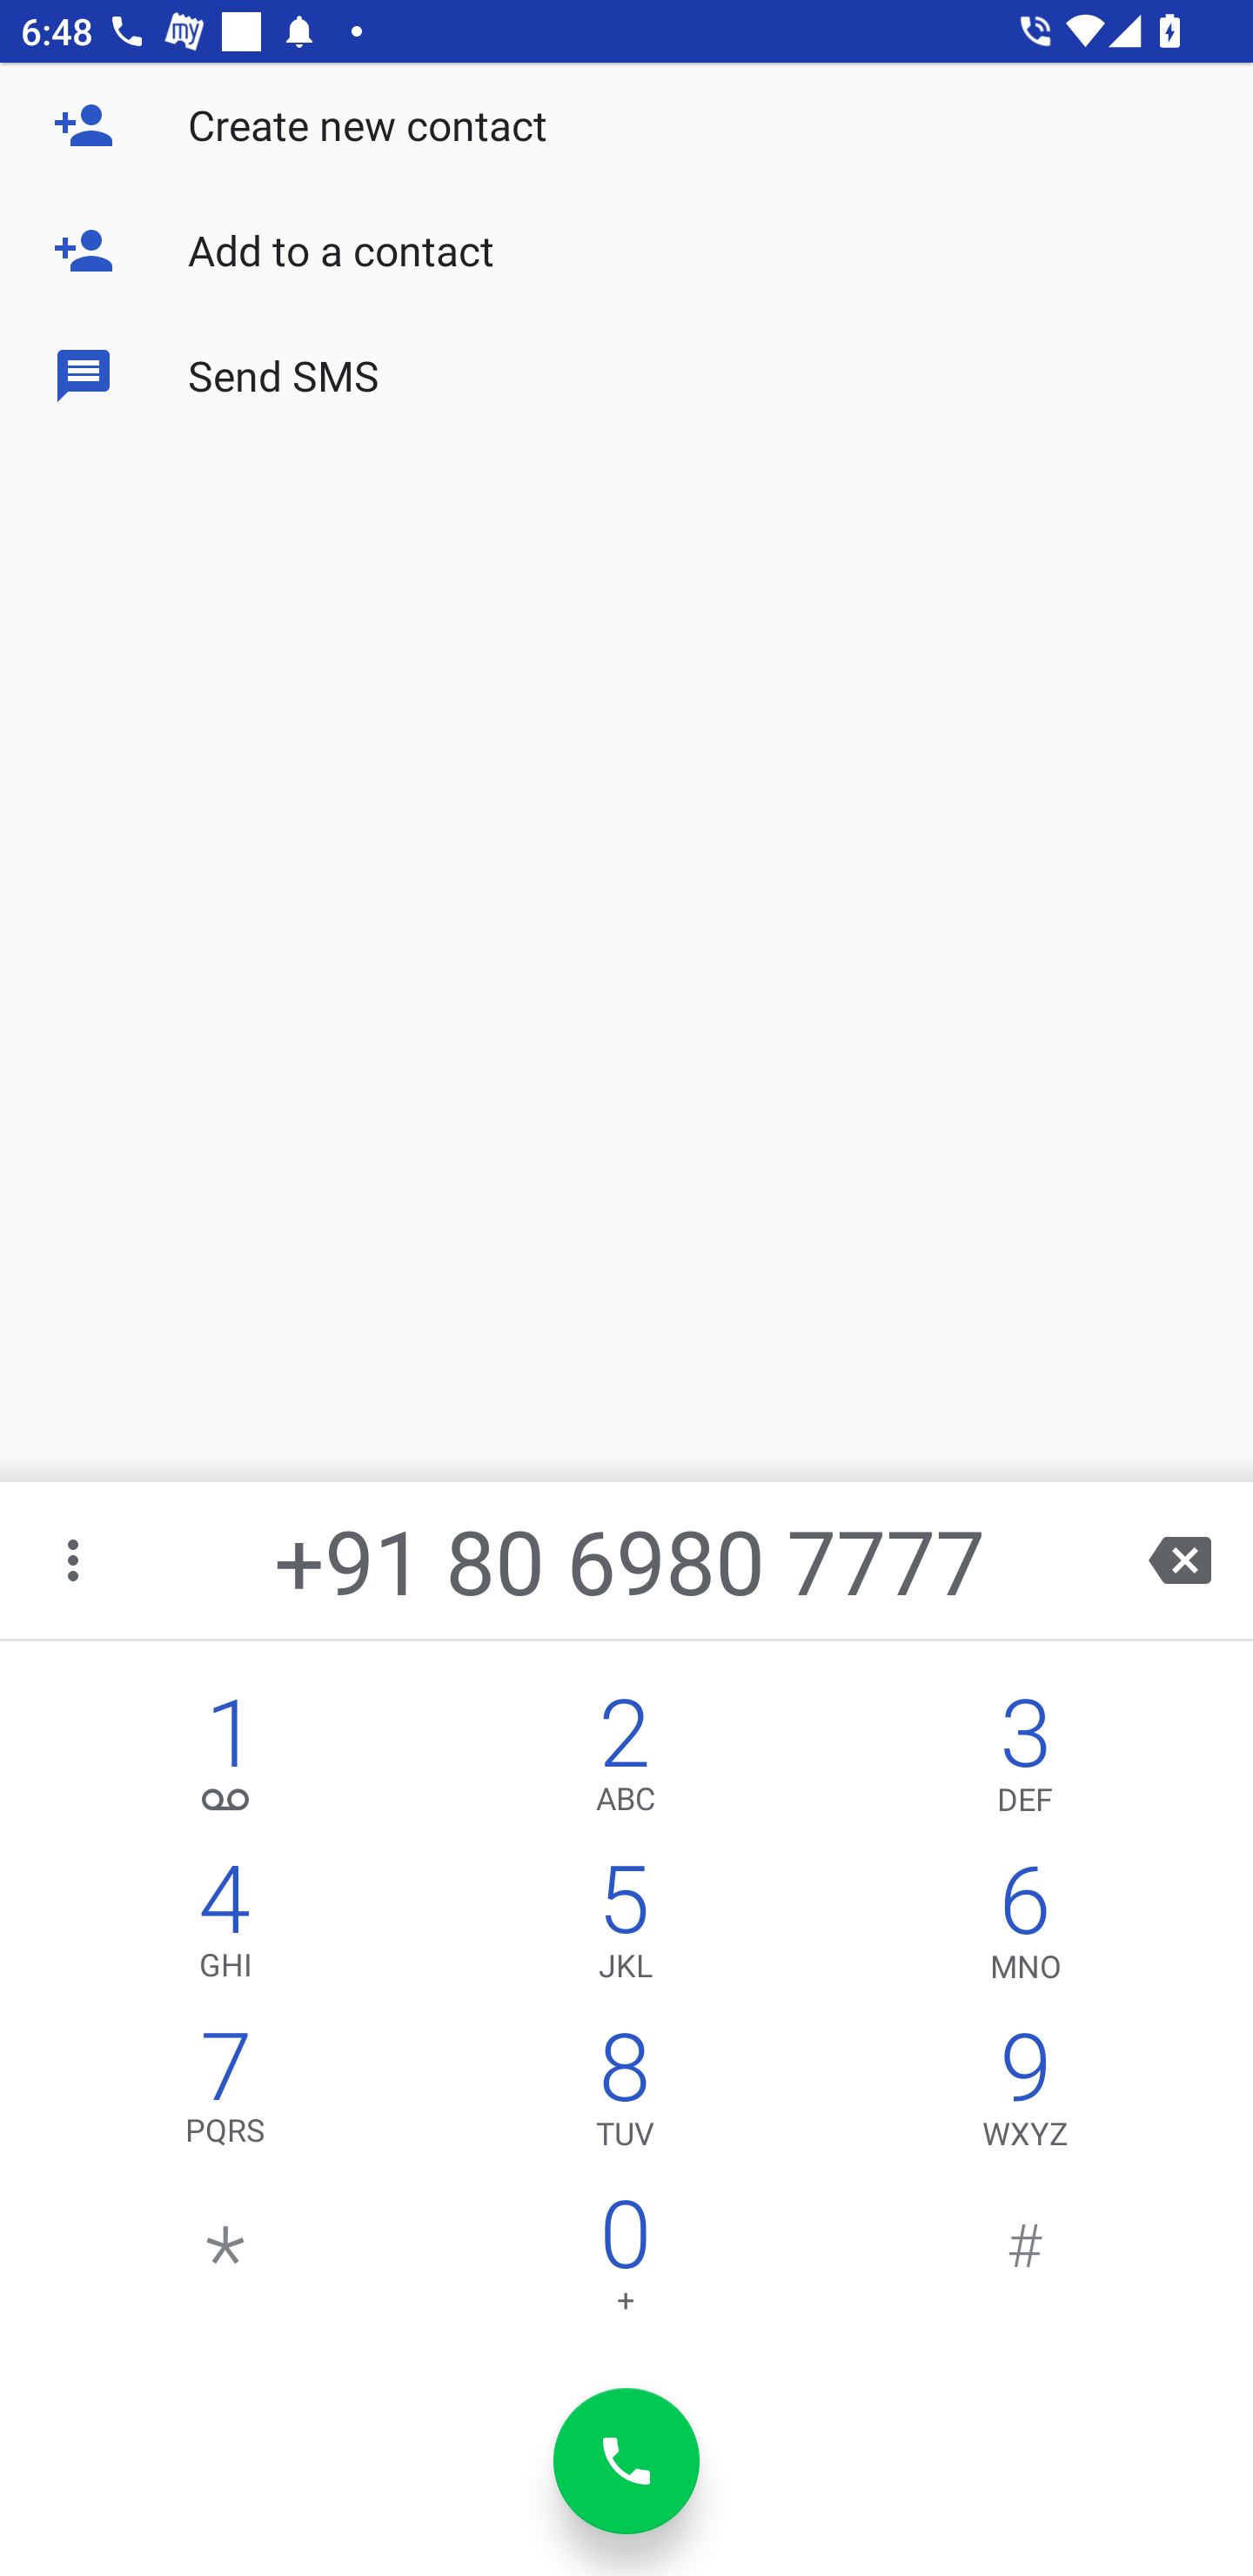  Describe the element at coordinates (75, 1560) in the screenshot. I see `More options` at that location.